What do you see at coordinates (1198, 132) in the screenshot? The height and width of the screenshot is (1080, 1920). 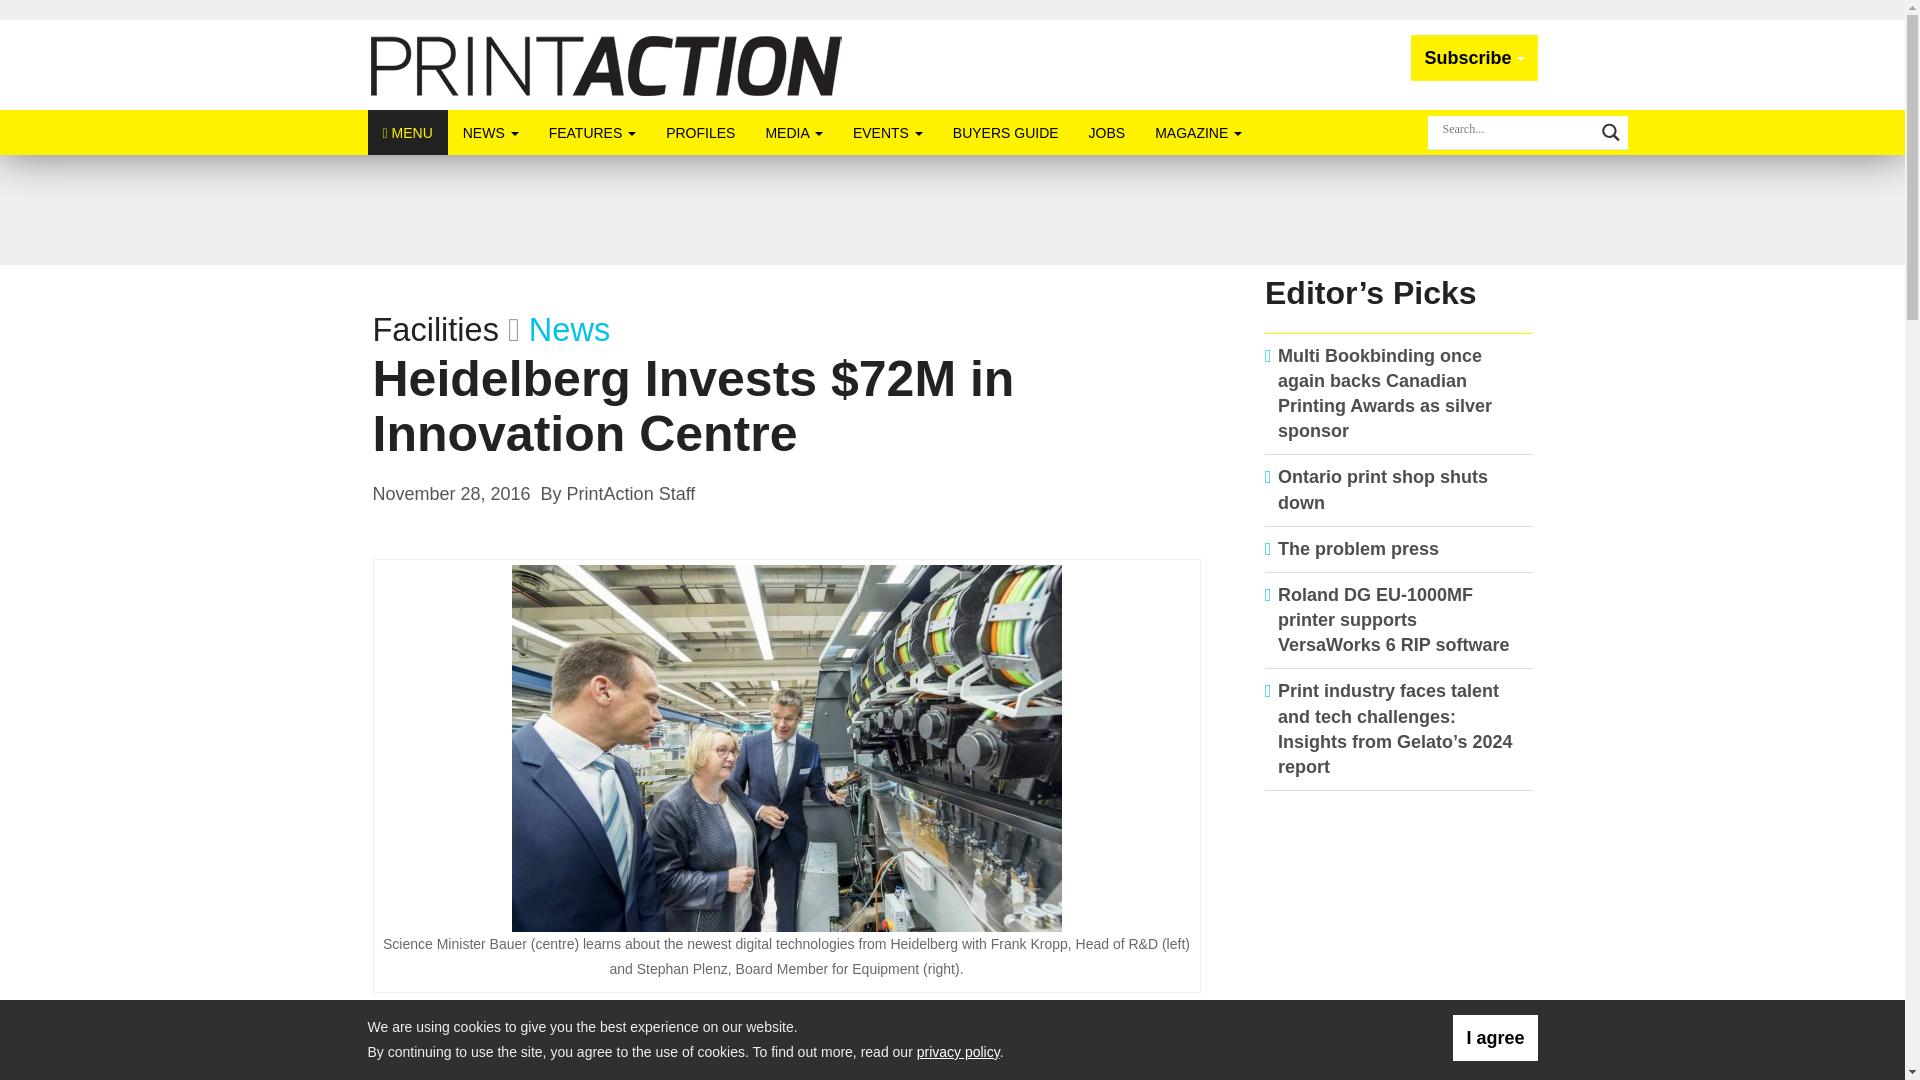 I see `MAGAZINE` at bounding box center [1198, 132].